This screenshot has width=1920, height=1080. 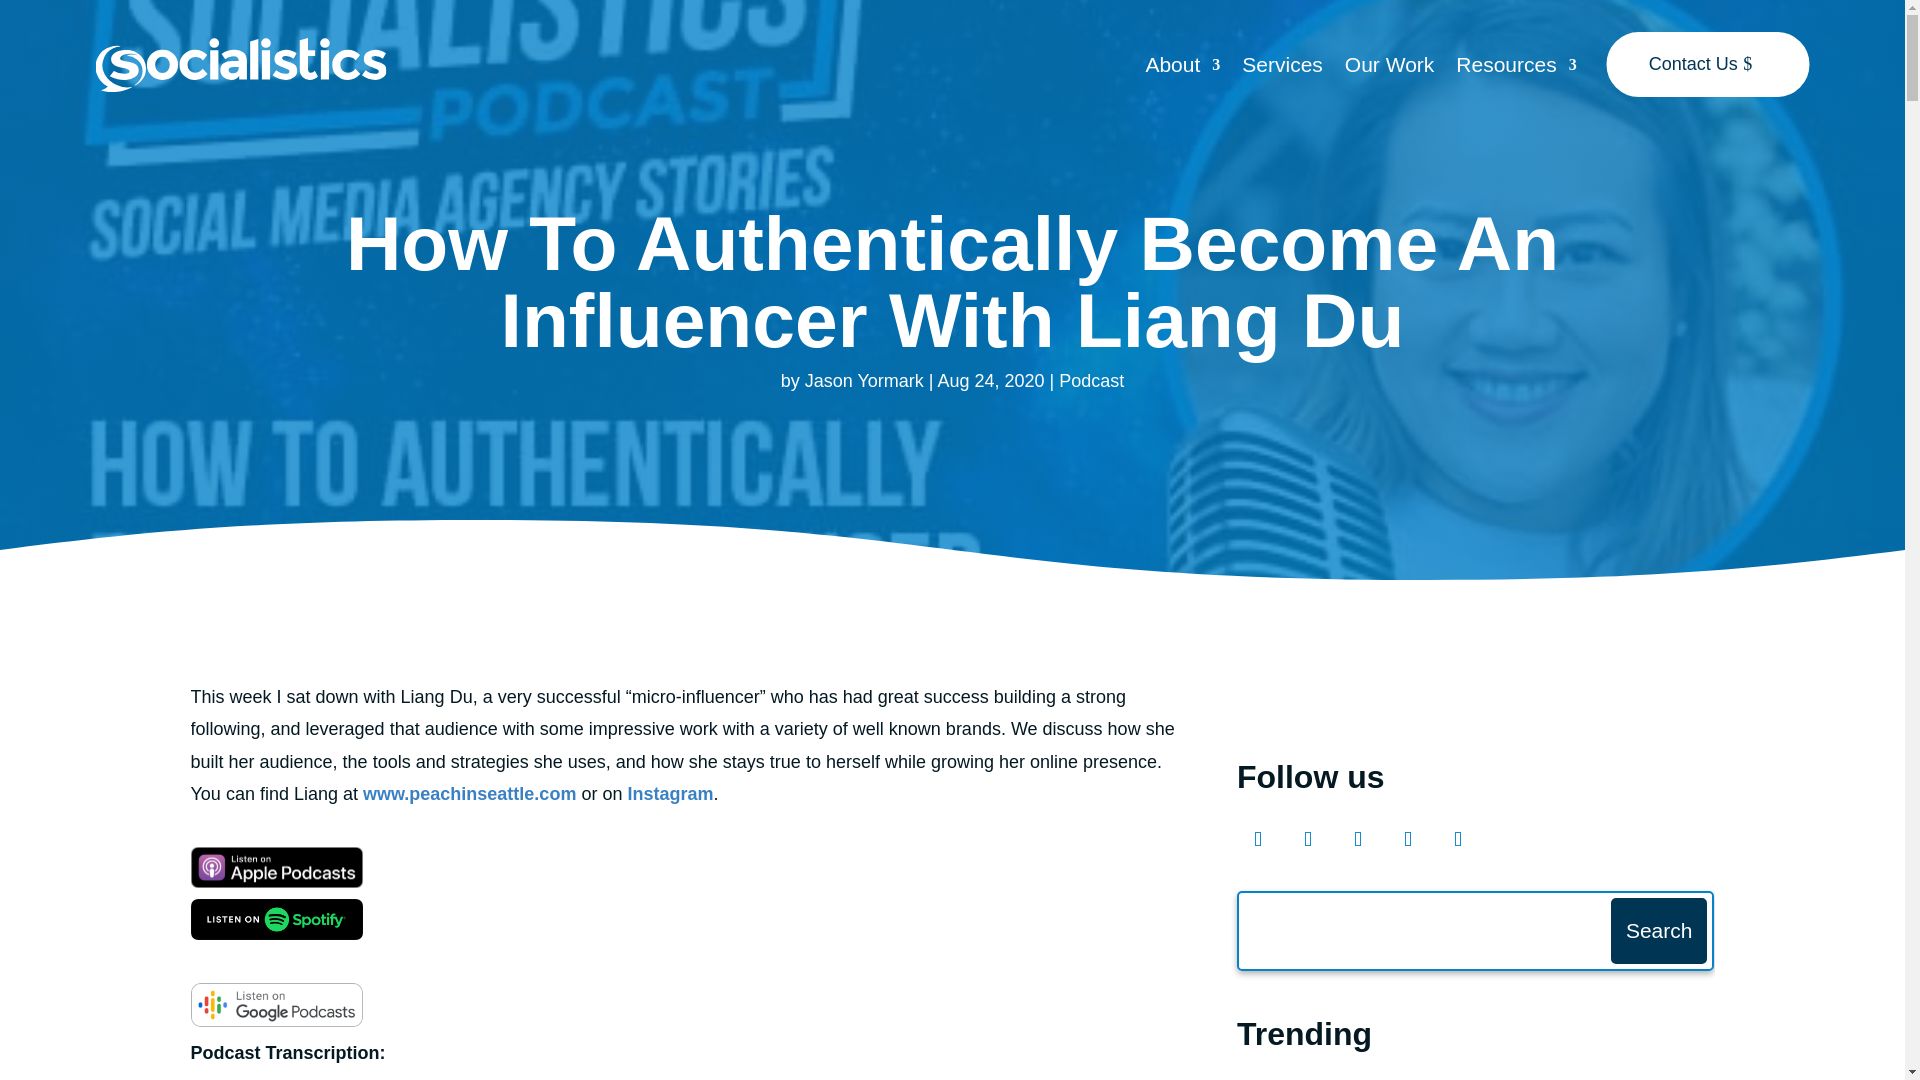 I want to click on Follow on X, so click(x=1357, y=838).